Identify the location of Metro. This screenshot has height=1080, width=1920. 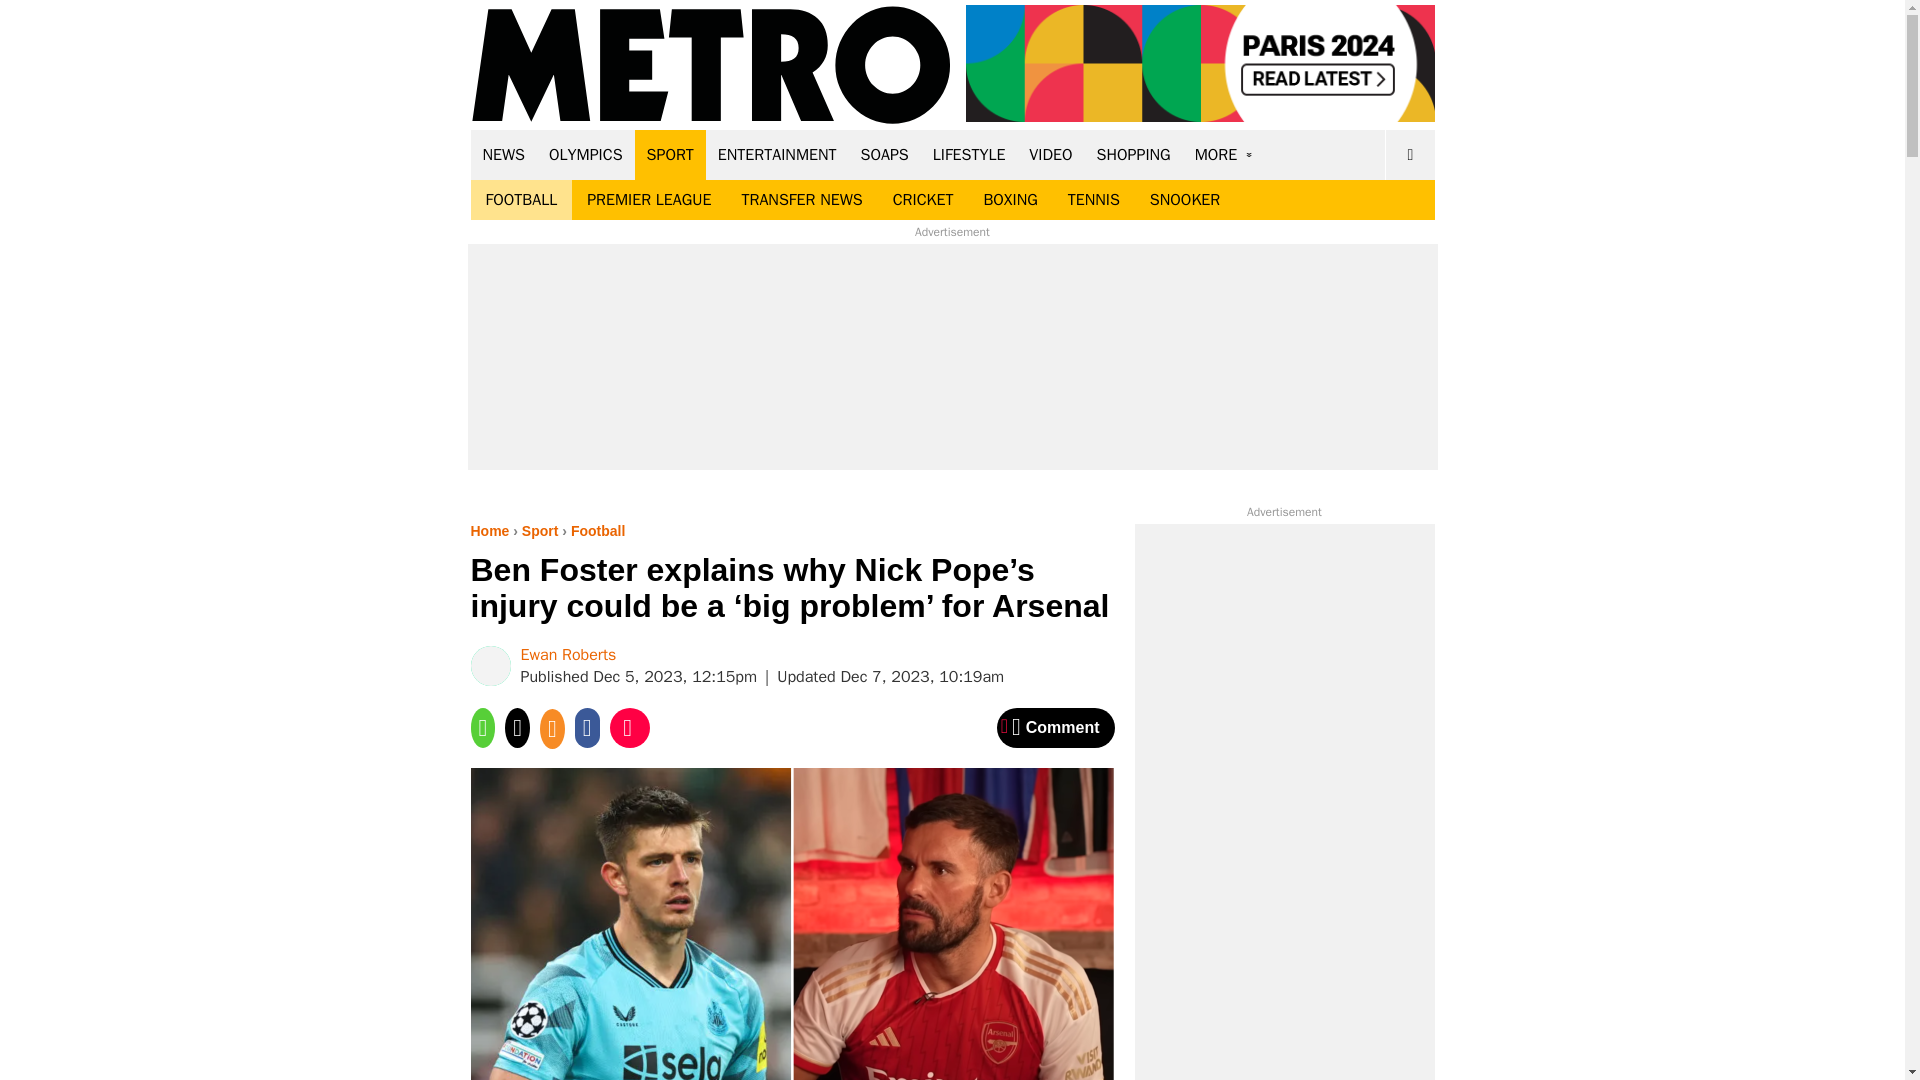
(711, 66).